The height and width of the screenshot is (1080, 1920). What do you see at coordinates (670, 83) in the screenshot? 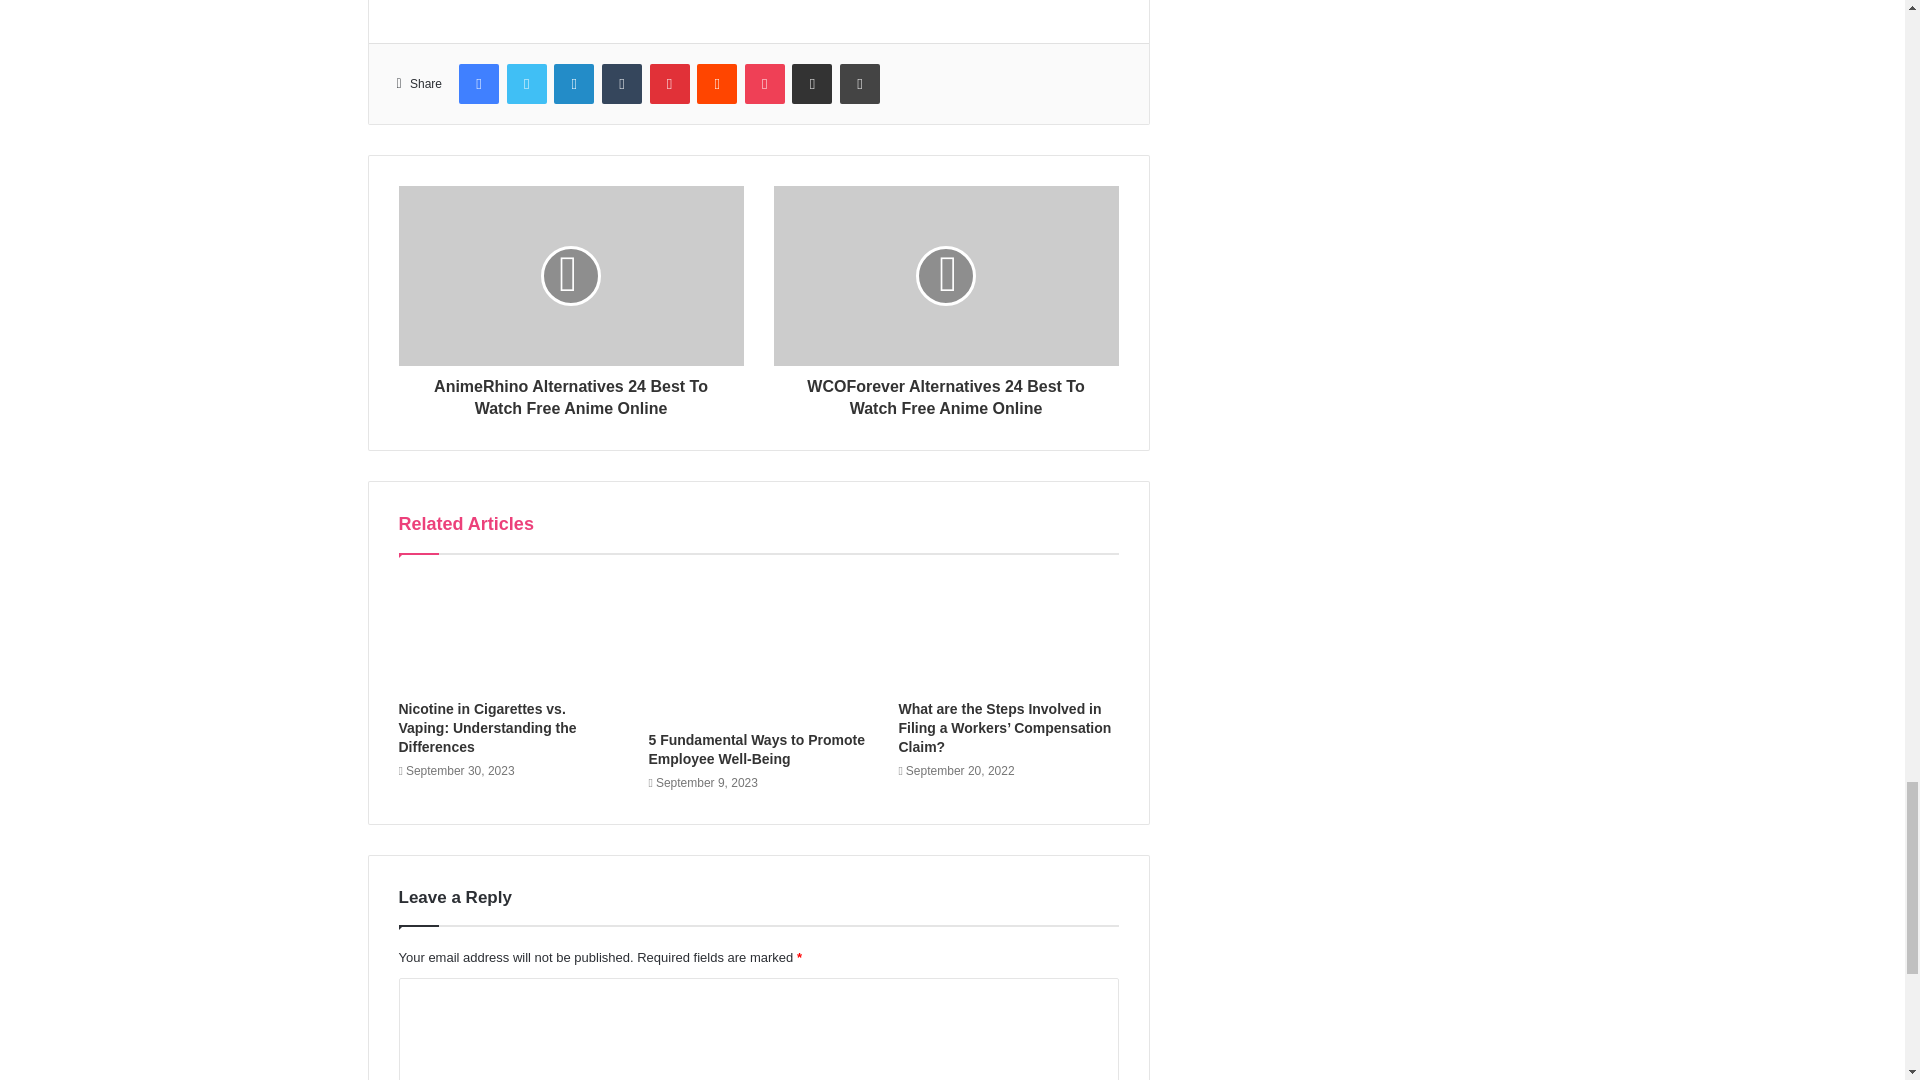
I see `Pinterest` at bounding box center [670, 83].